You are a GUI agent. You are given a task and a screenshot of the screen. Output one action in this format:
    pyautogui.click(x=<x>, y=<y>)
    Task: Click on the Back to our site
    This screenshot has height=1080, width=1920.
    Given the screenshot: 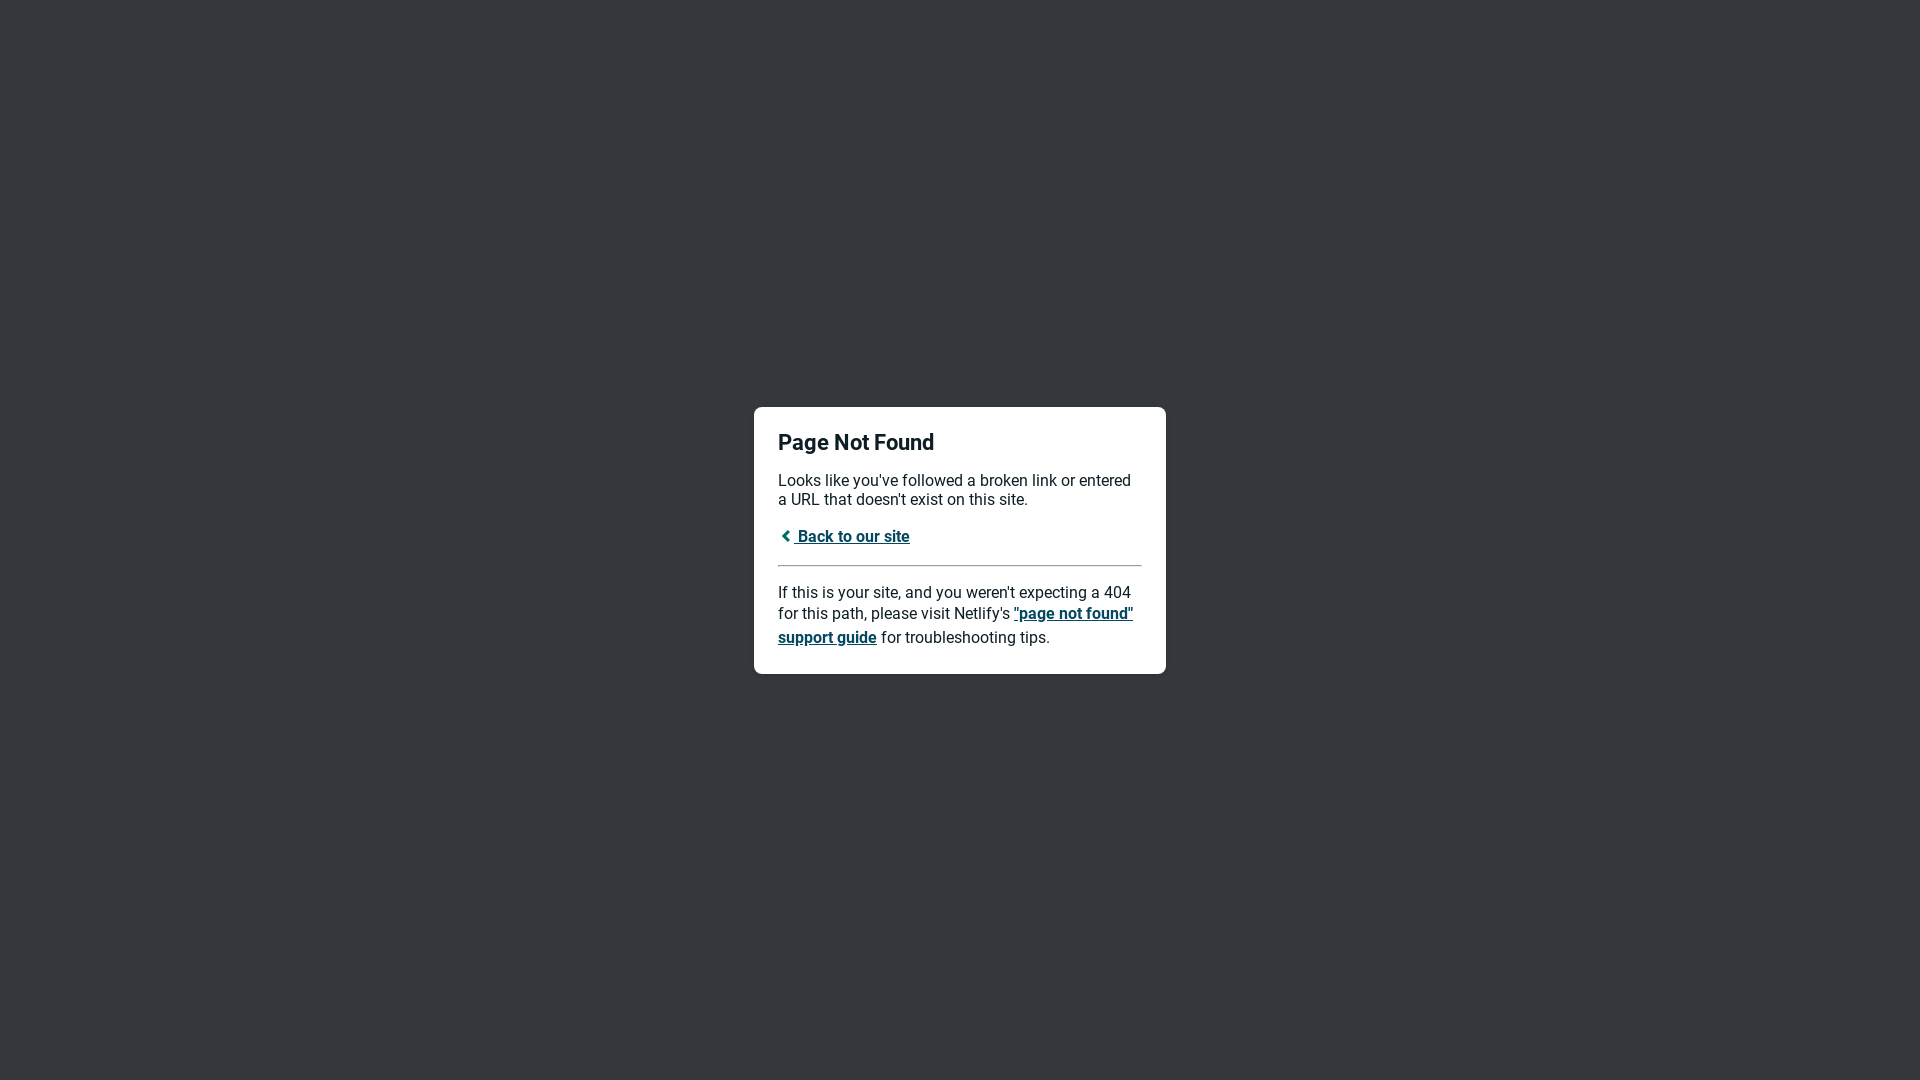 What is the action you would take?
    pyautogui.click(x=844, y=536)
    